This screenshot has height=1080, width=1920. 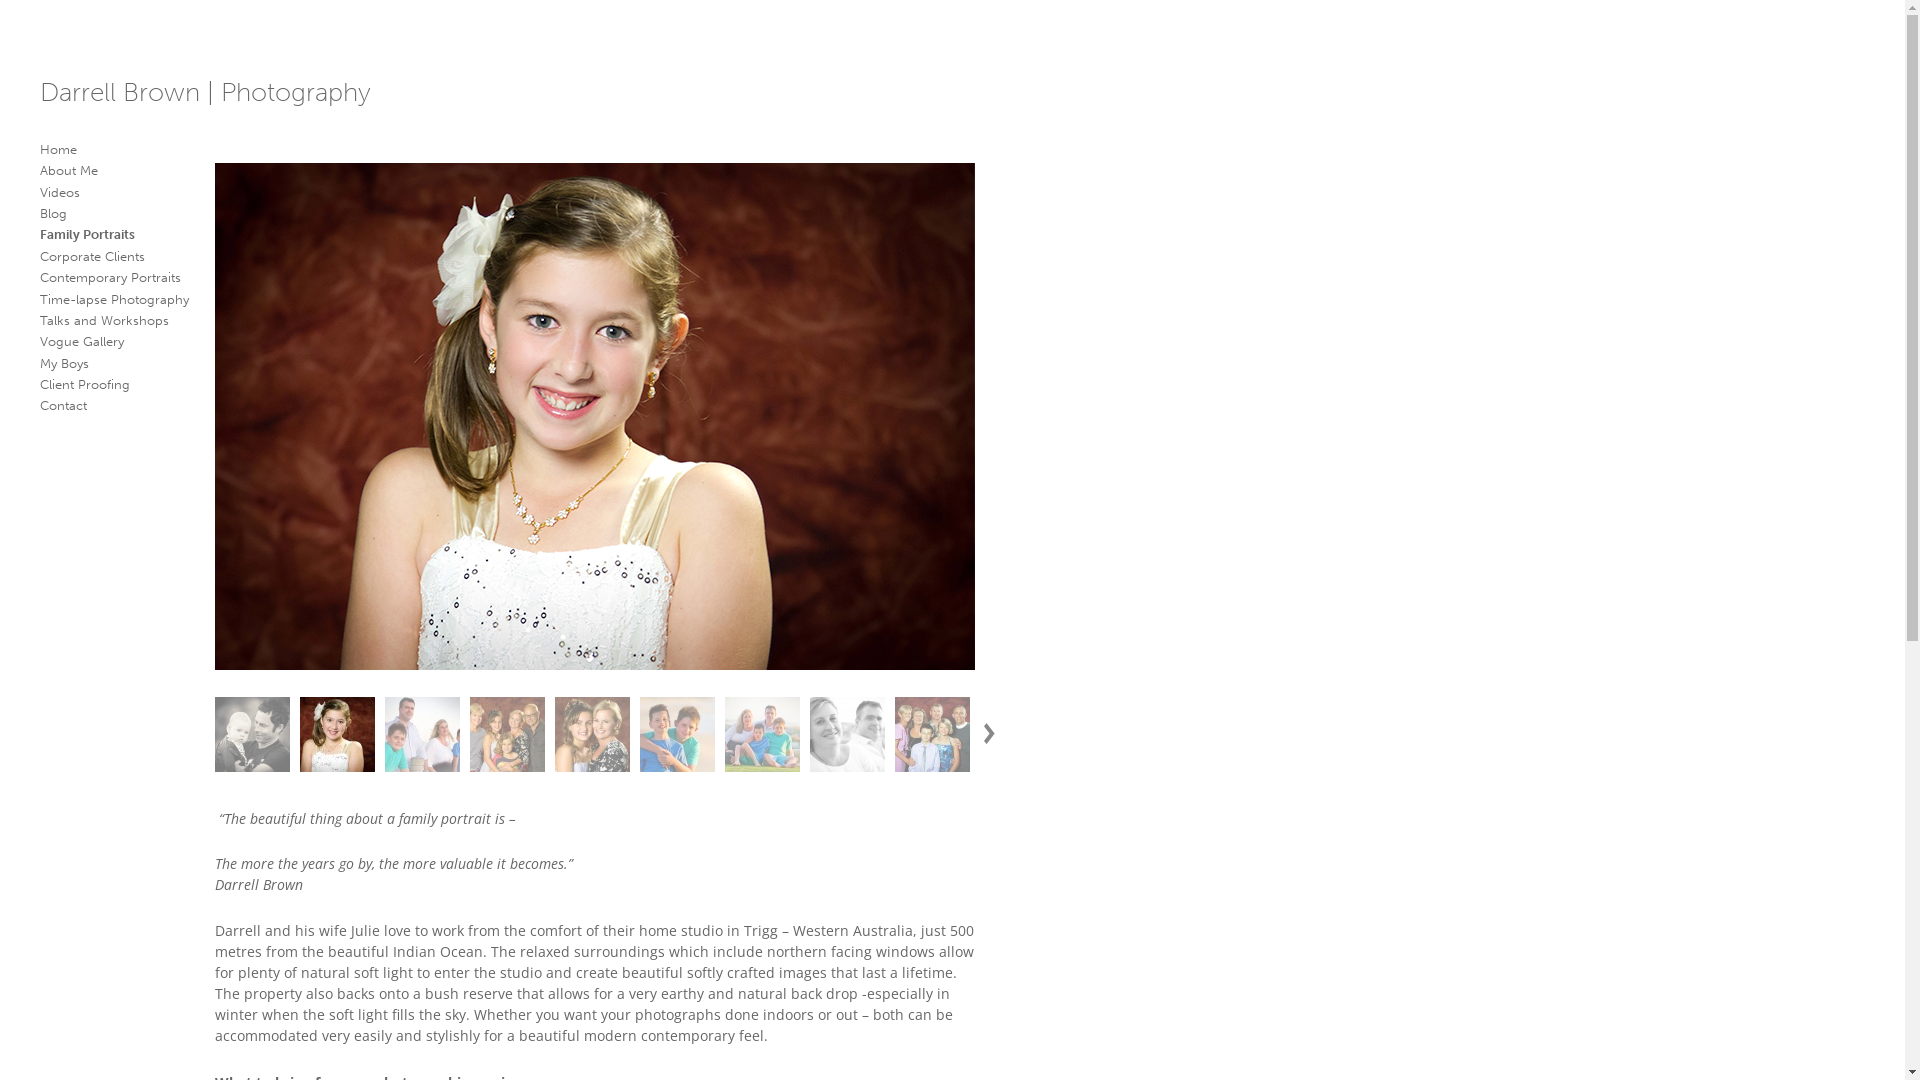 What do you see at coordinates (110, 278) in the screenshot?
I see `Contemporary Portraits` at bounding box center [110, 278].